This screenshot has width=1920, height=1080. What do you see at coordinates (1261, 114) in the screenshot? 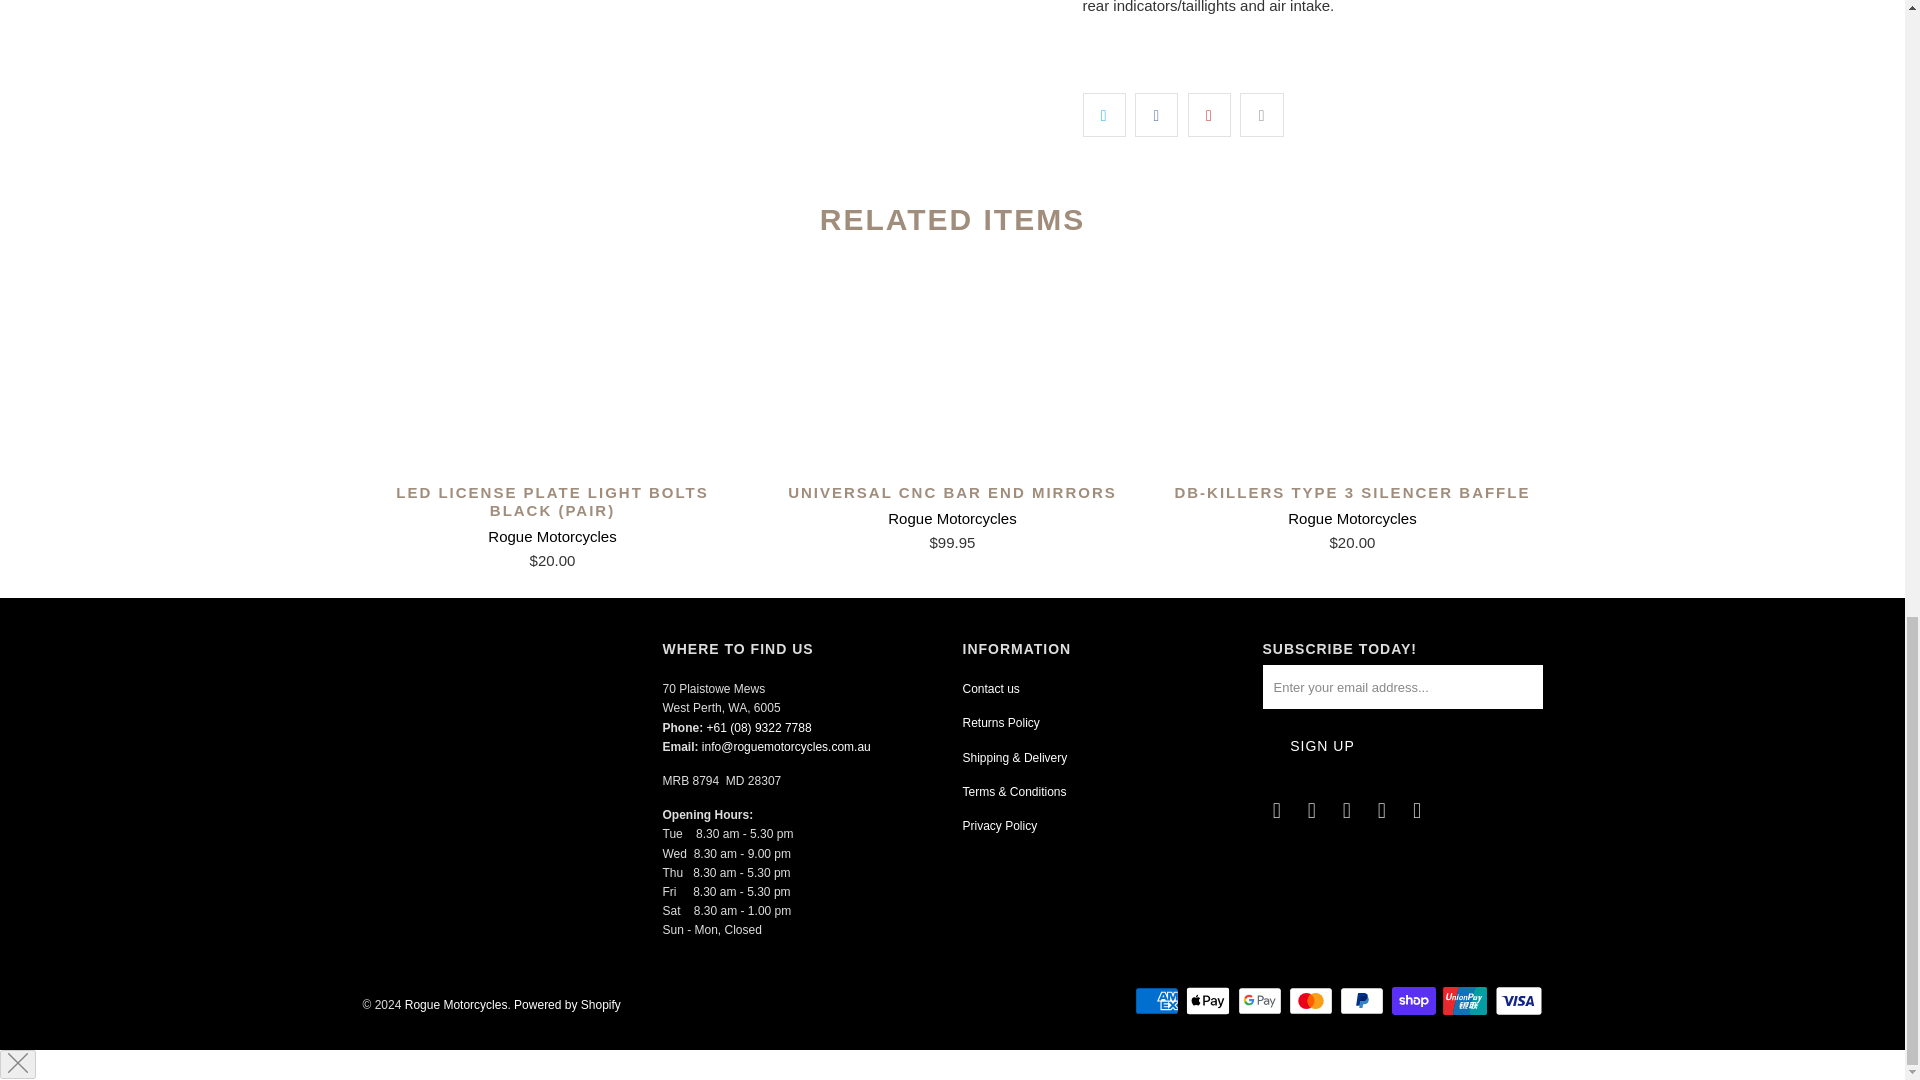
I see `Email this to a friend` at bounding box center [1261, 114].